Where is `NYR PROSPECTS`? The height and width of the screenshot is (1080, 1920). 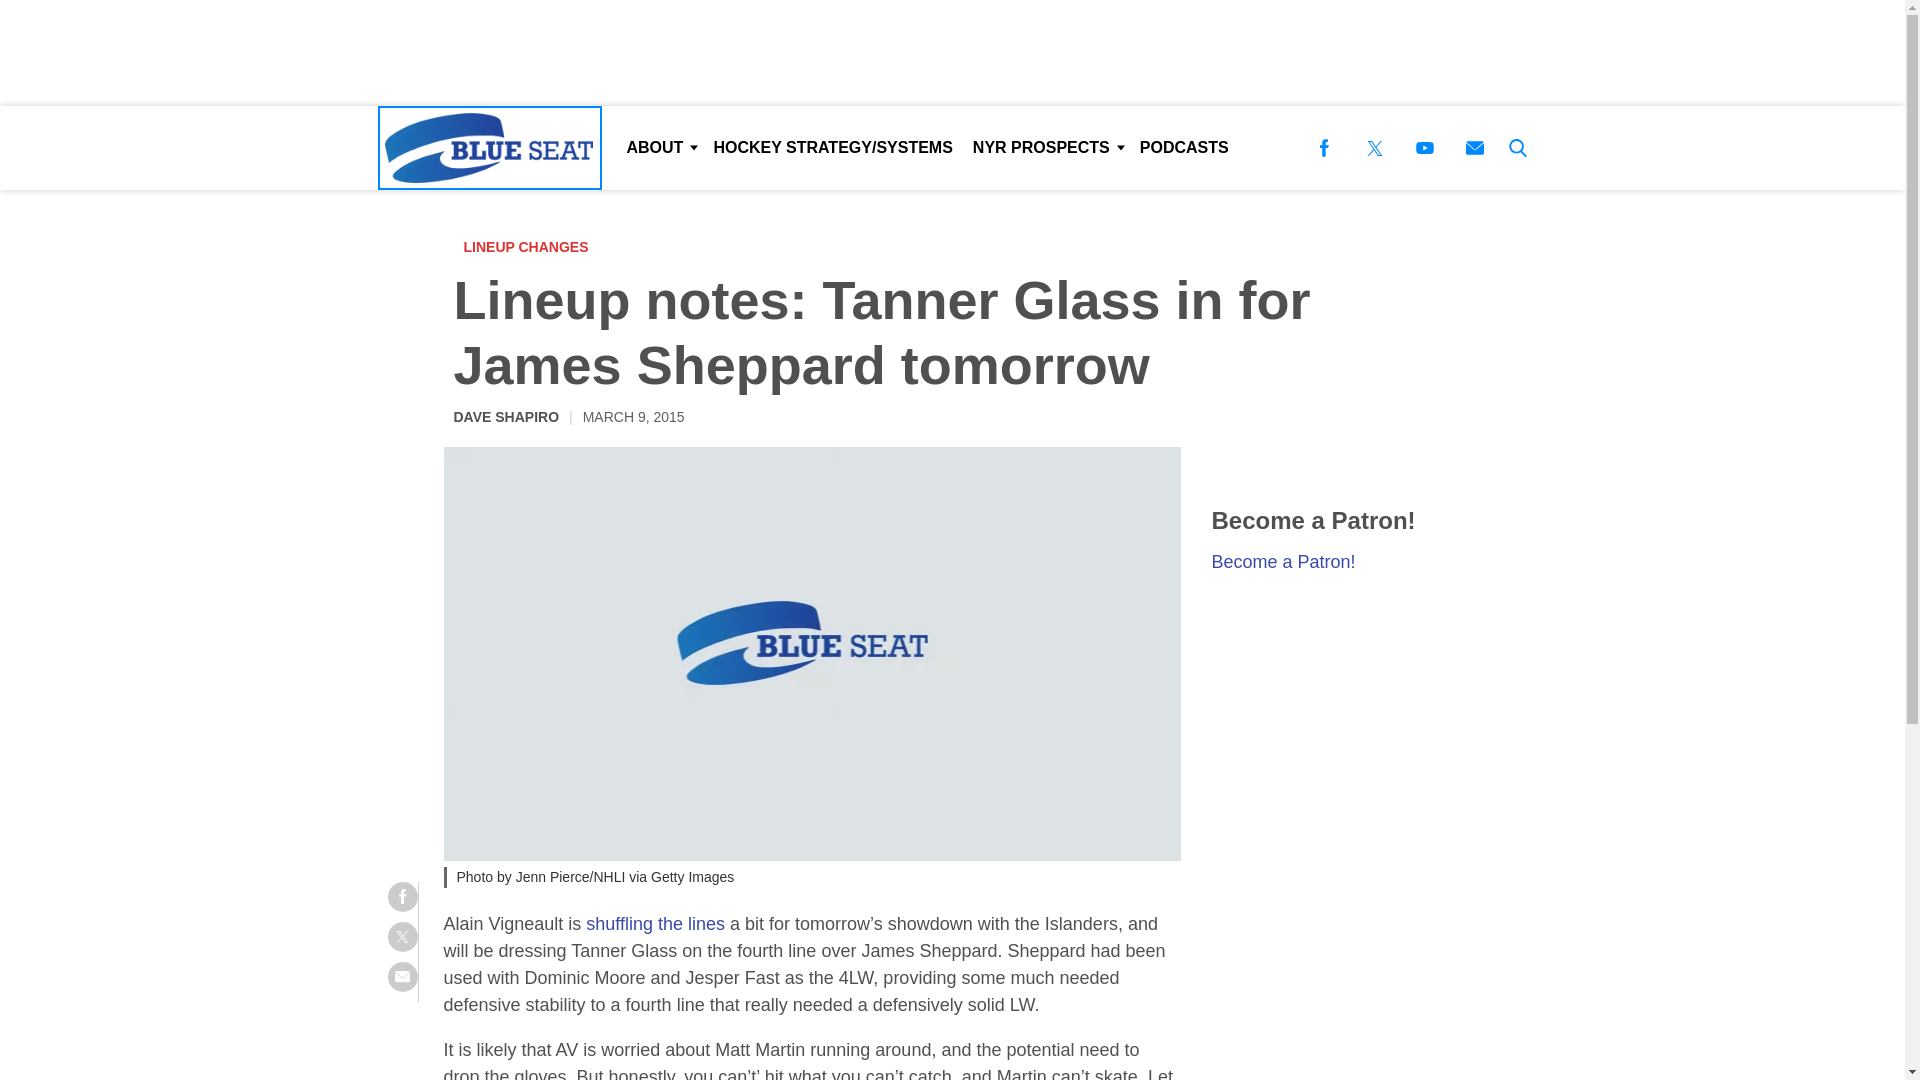
NYR PROSPECTS is located at coordinates (1046, 148).